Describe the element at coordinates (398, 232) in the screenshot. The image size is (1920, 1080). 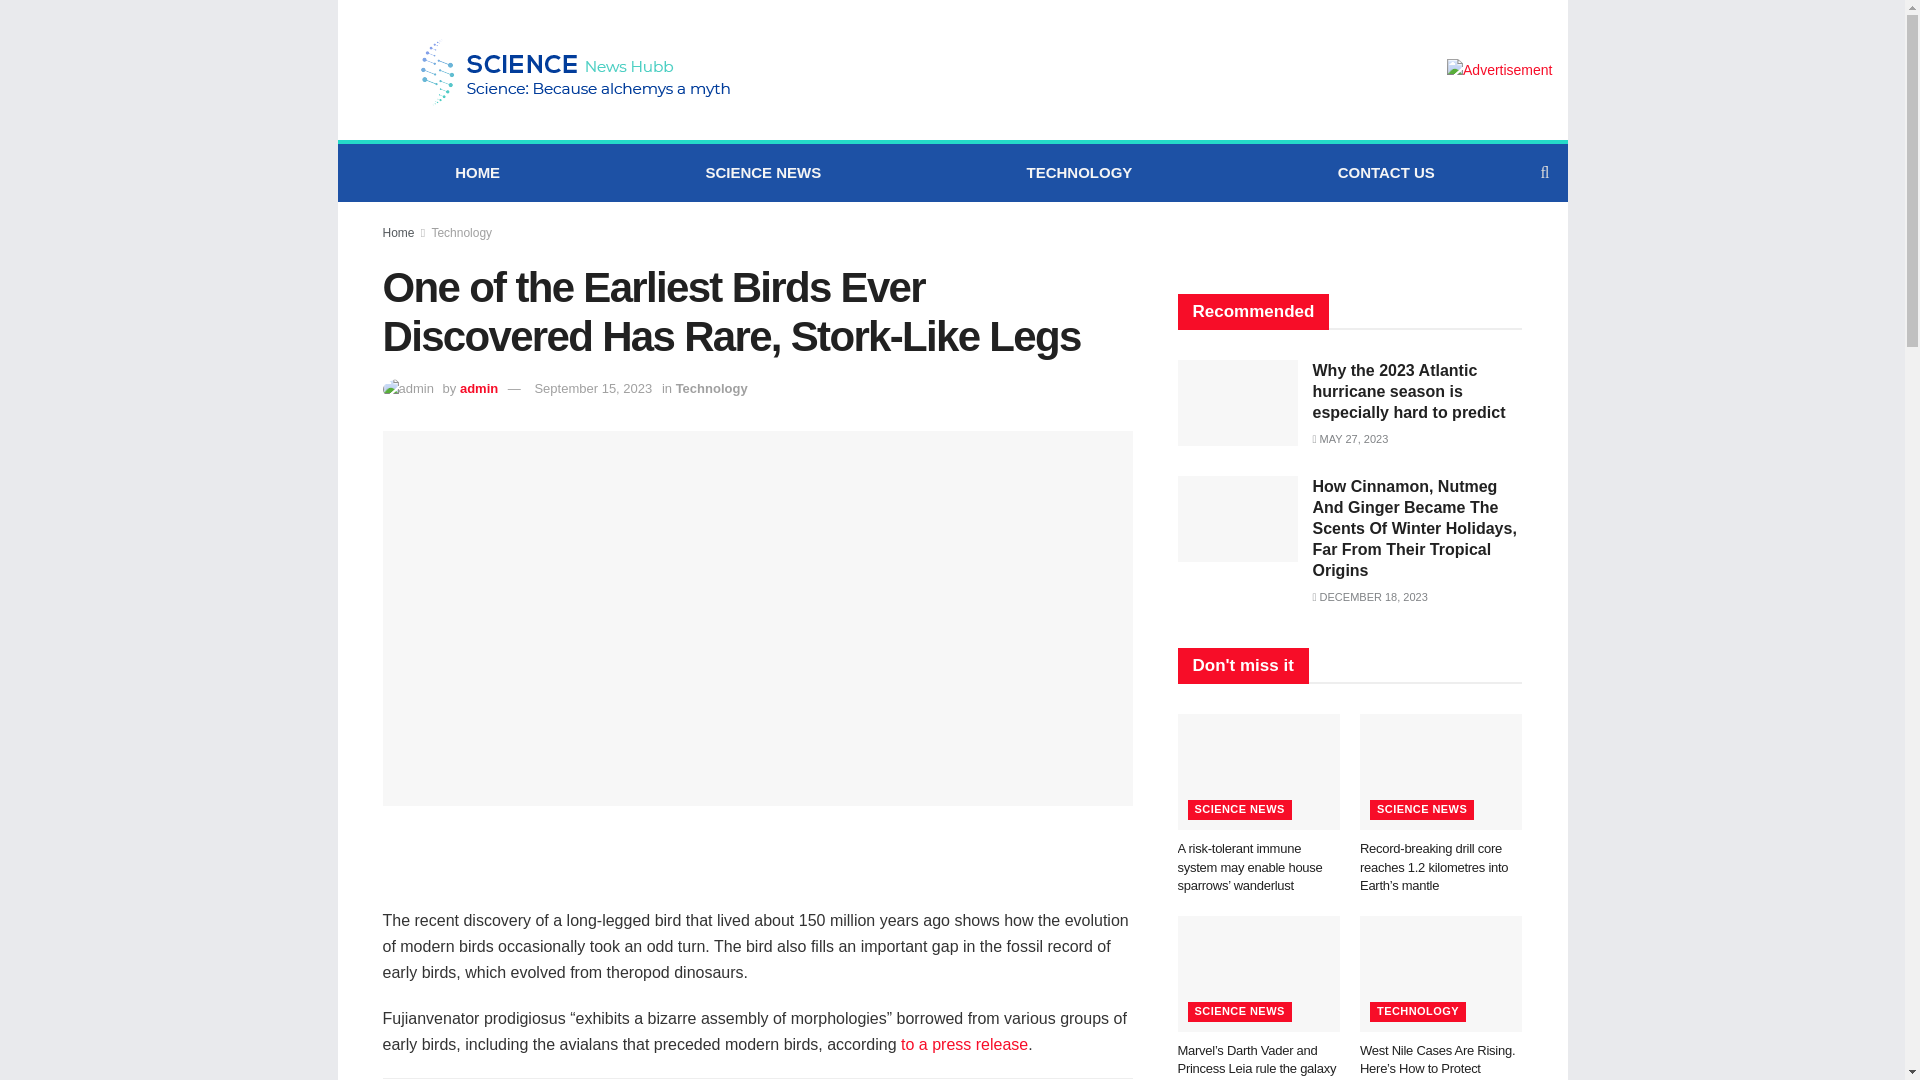
I see `Home` at that location.